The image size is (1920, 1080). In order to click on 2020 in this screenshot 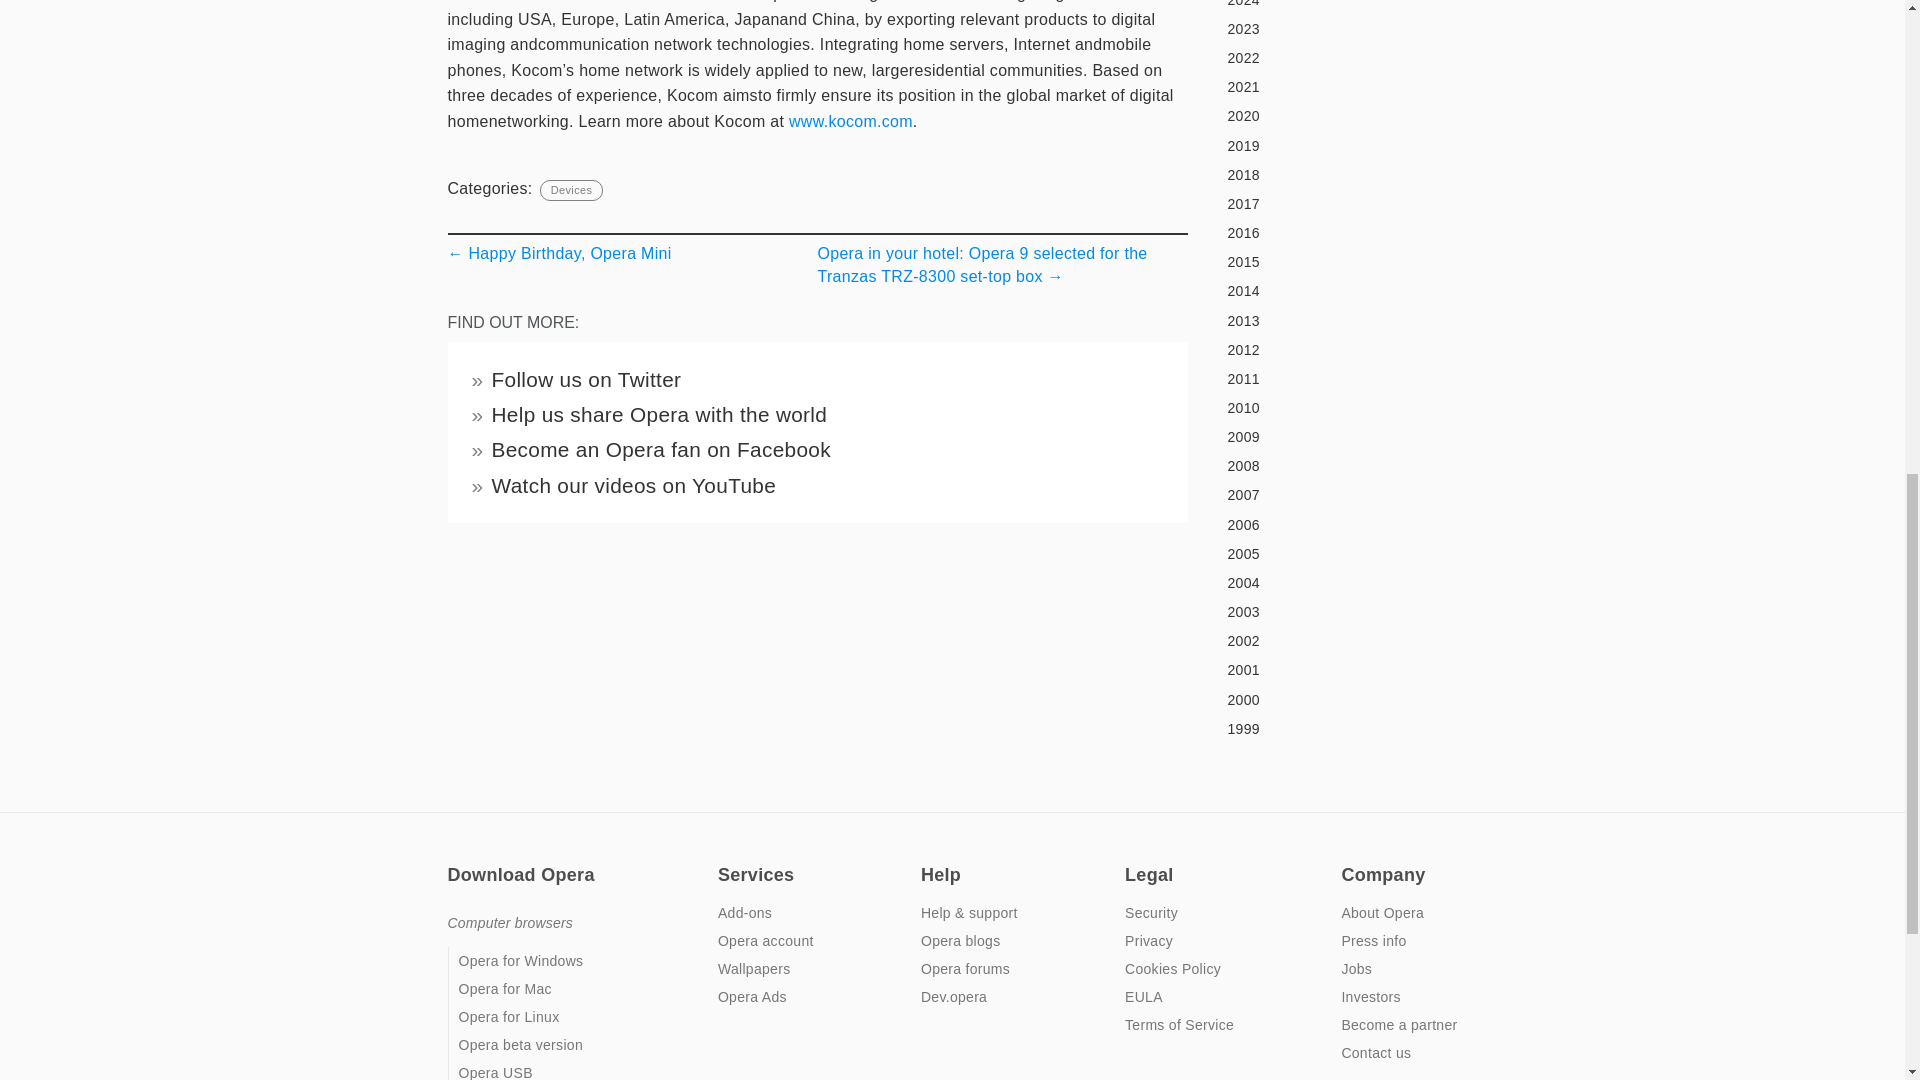, I will do `click(1337, 116)`.